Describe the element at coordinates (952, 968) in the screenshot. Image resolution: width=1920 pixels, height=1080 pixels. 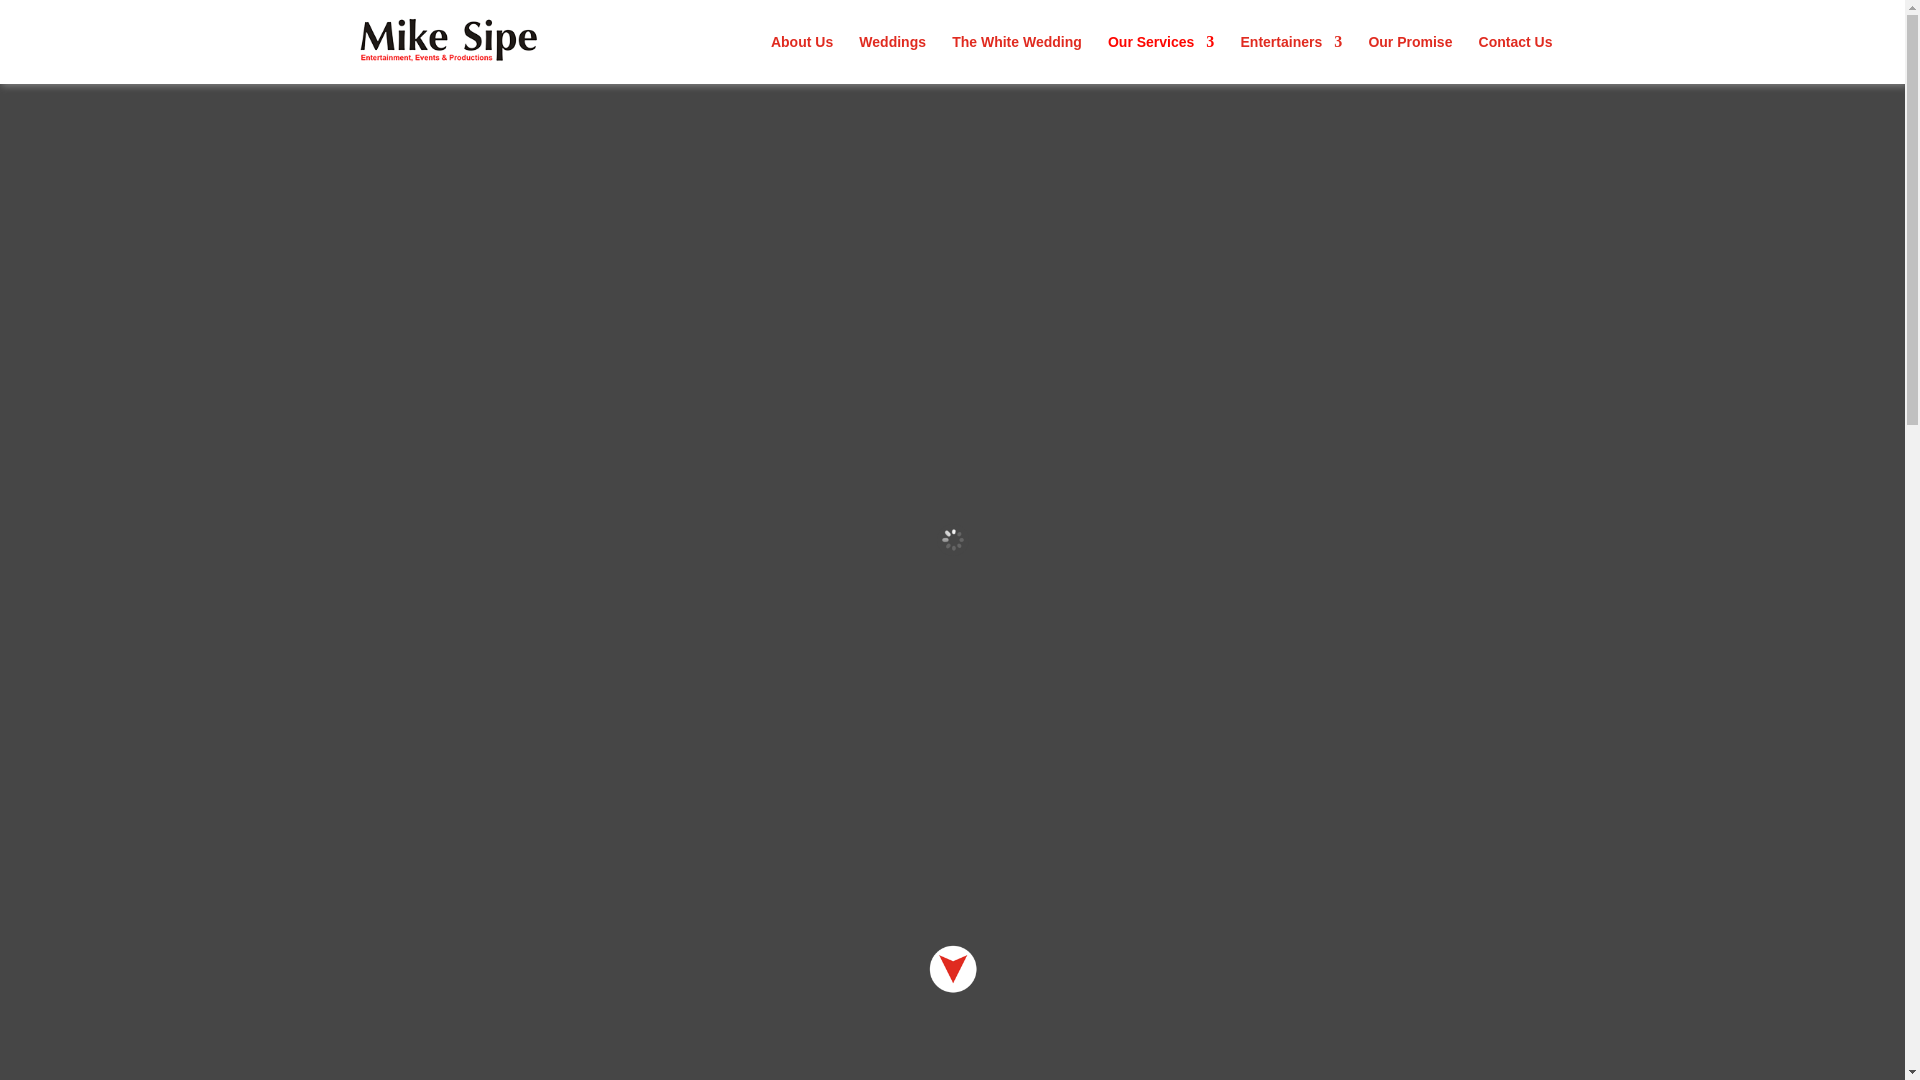
I see `down-arrow-1` at that location.